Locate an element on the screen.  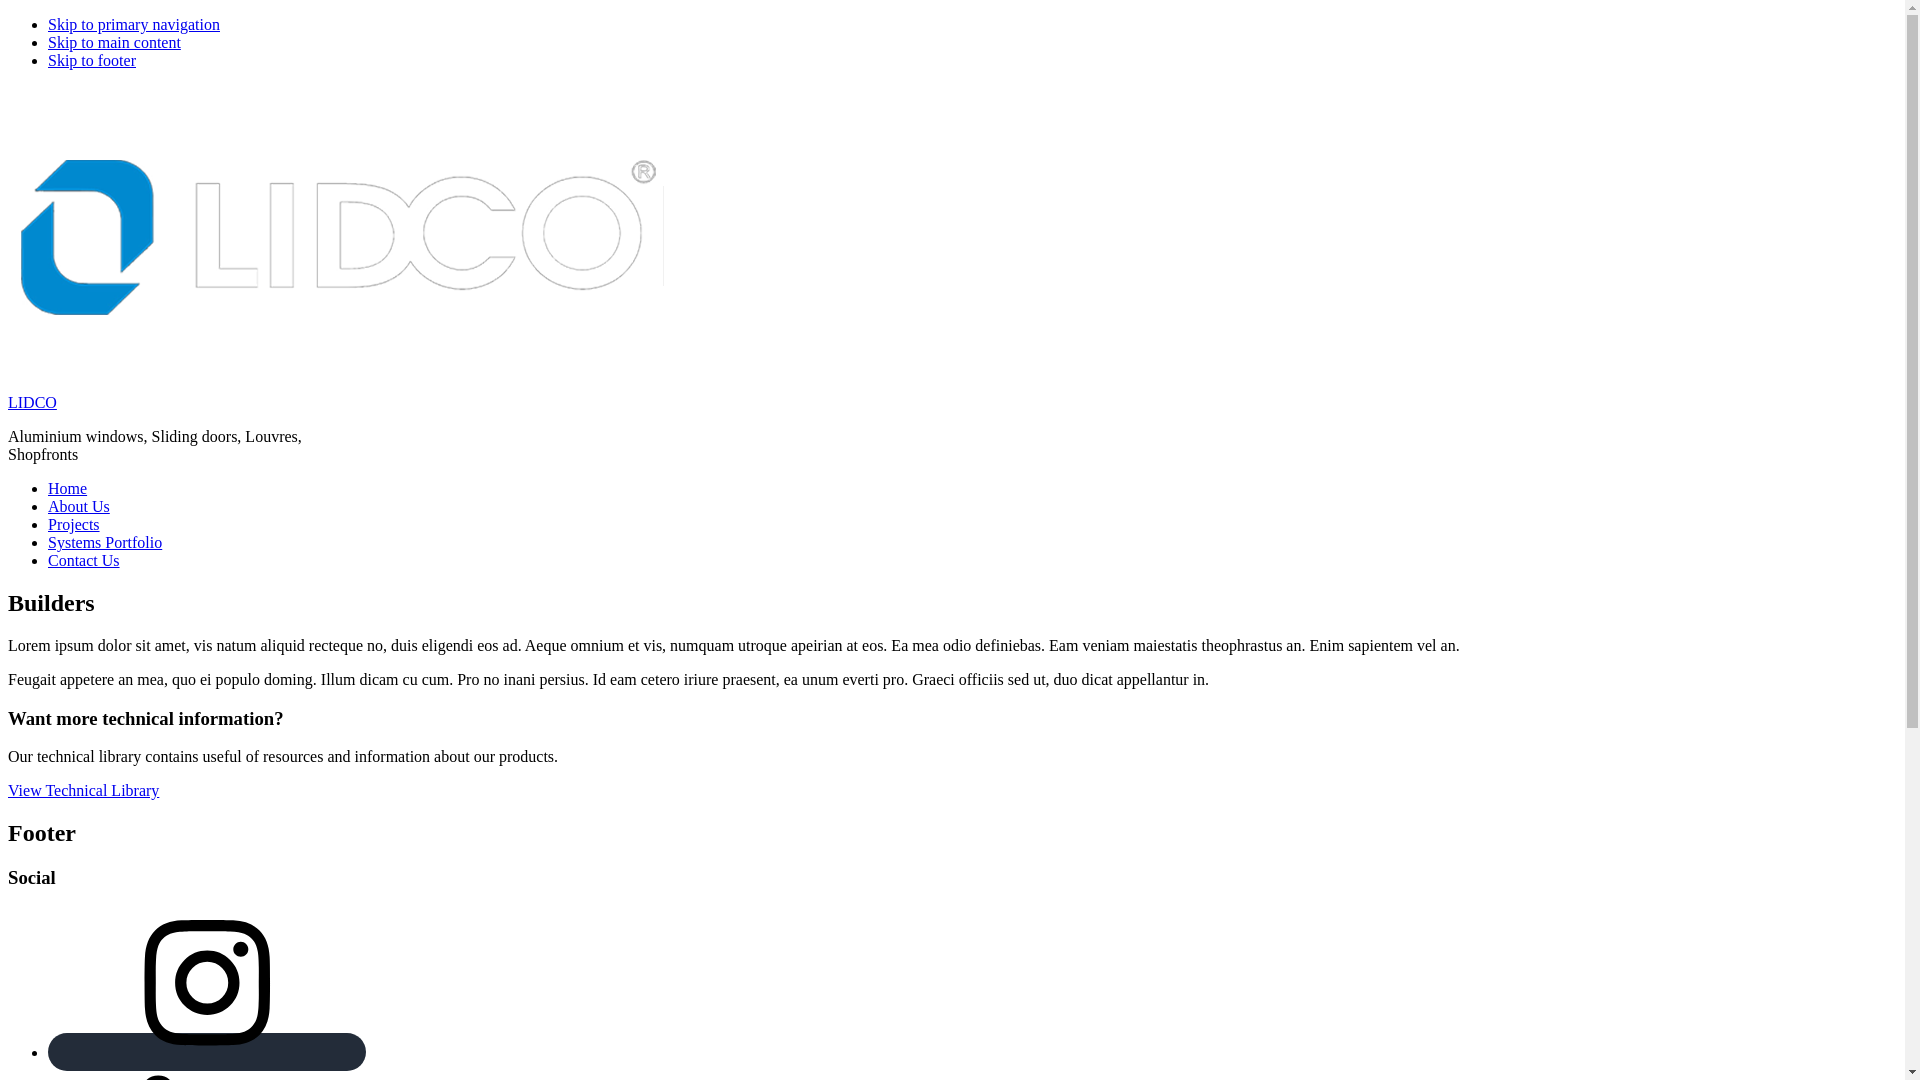
Skip to primary navigation is located at coordinates (134, 24).